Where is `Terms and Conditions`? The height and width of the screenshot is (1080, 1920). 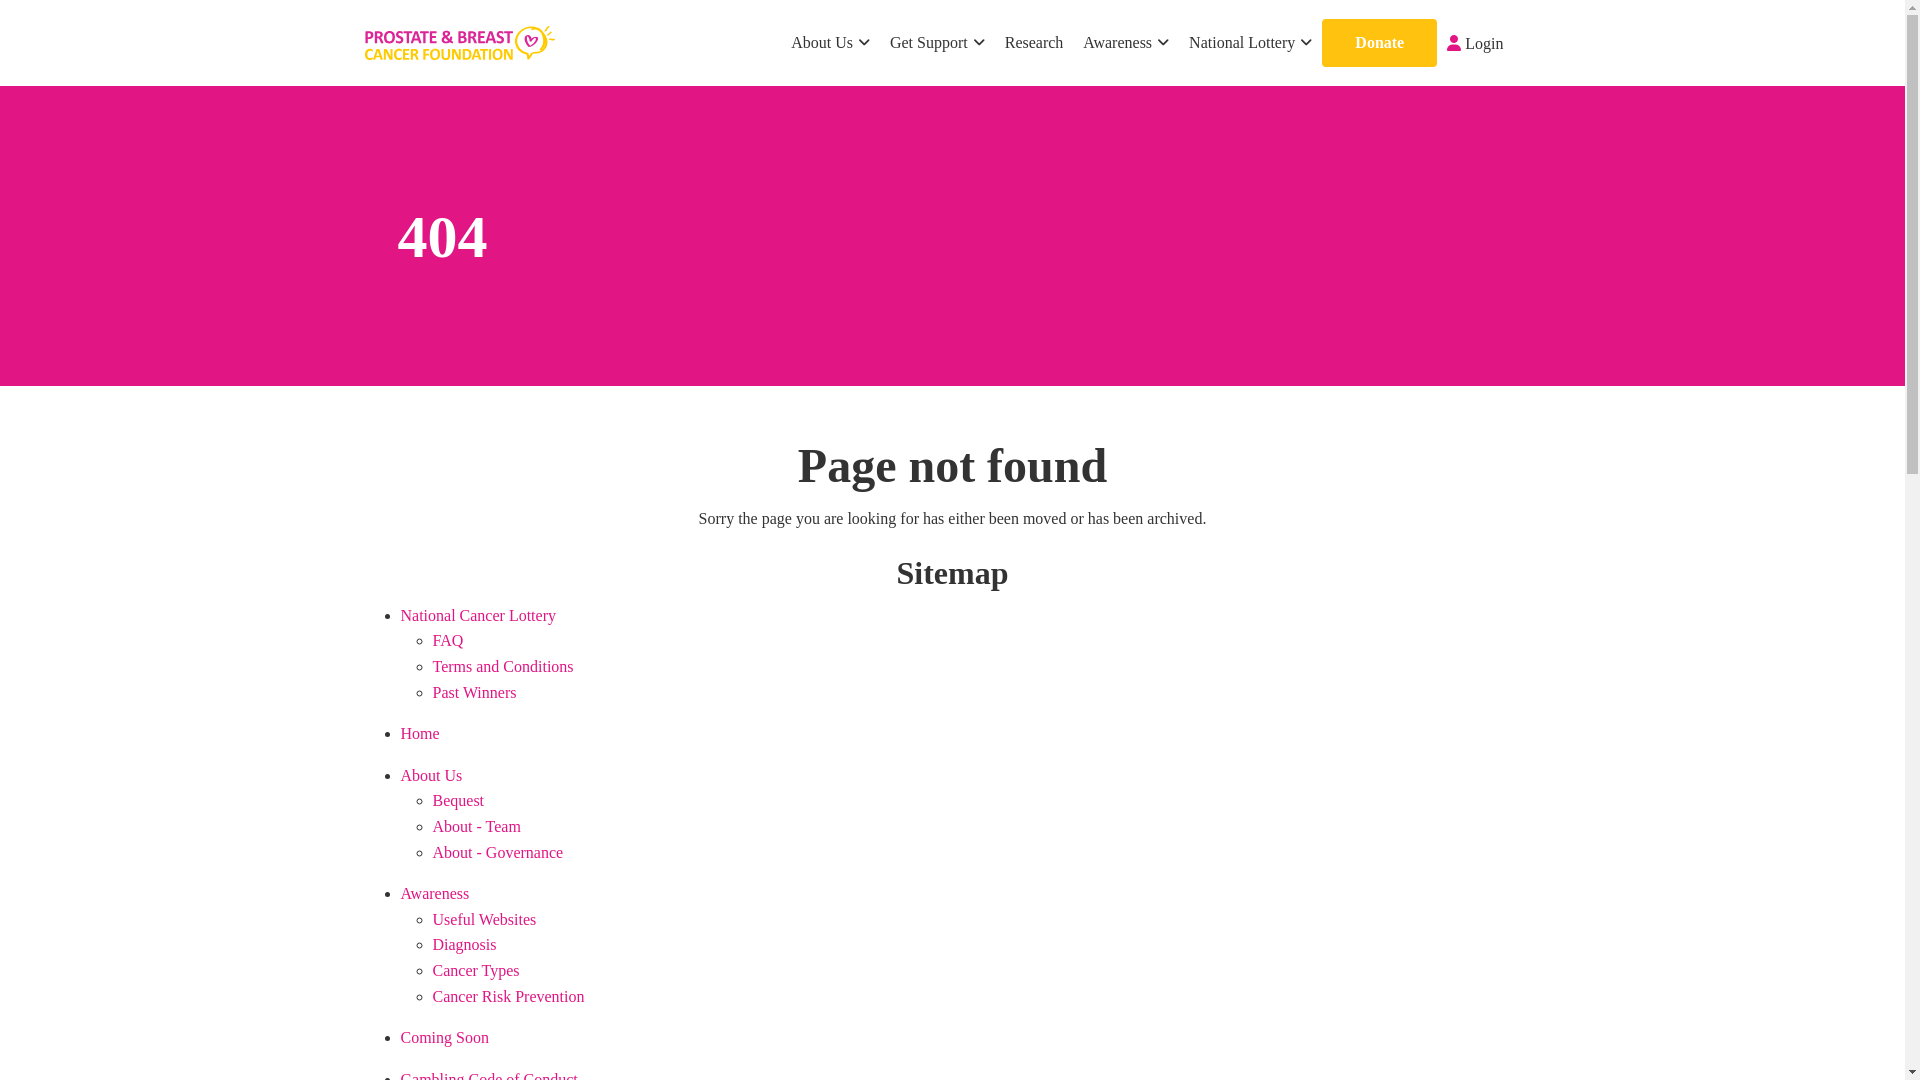
Terms and Conditions is located at coordinates (502, 666).